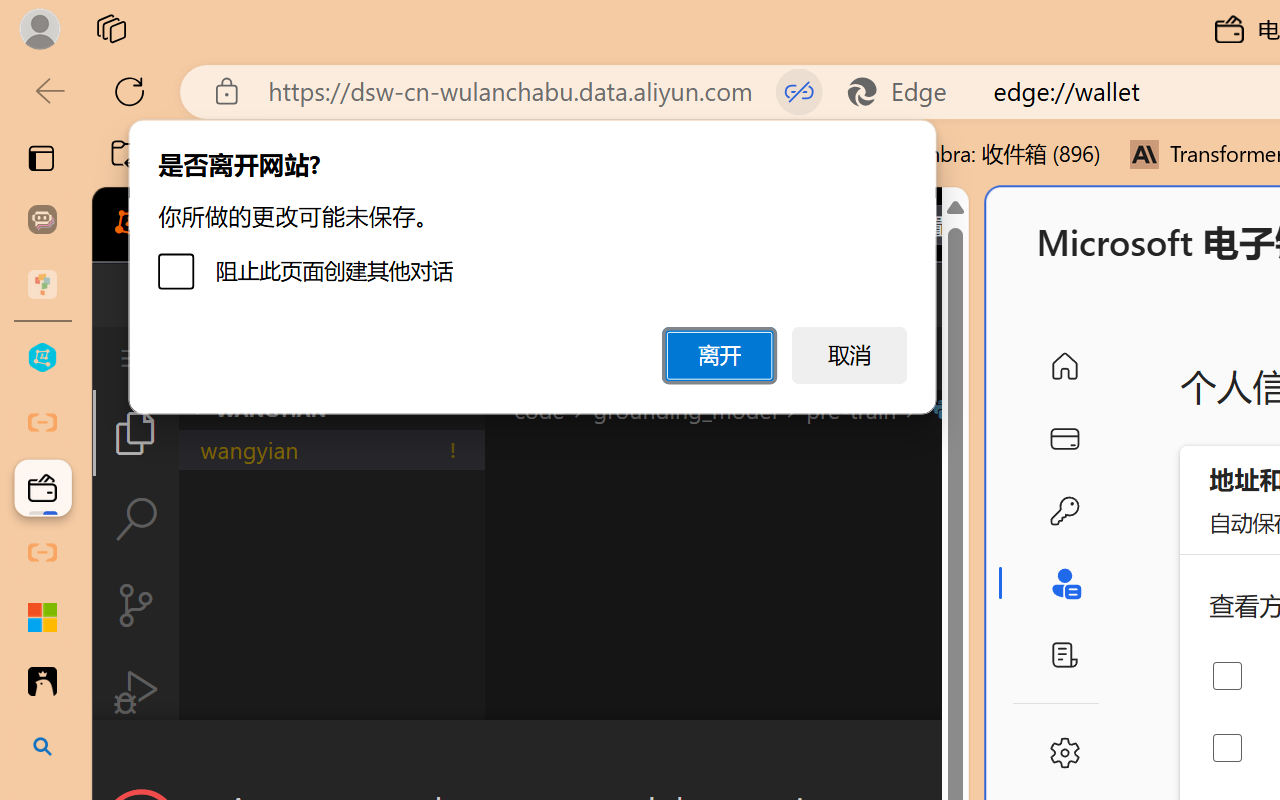 The image size is (1280, 800). What do you see at coordinates (960, 756) in the screenshot?
I see `Close Dialog` at bounding box center [960, 756].